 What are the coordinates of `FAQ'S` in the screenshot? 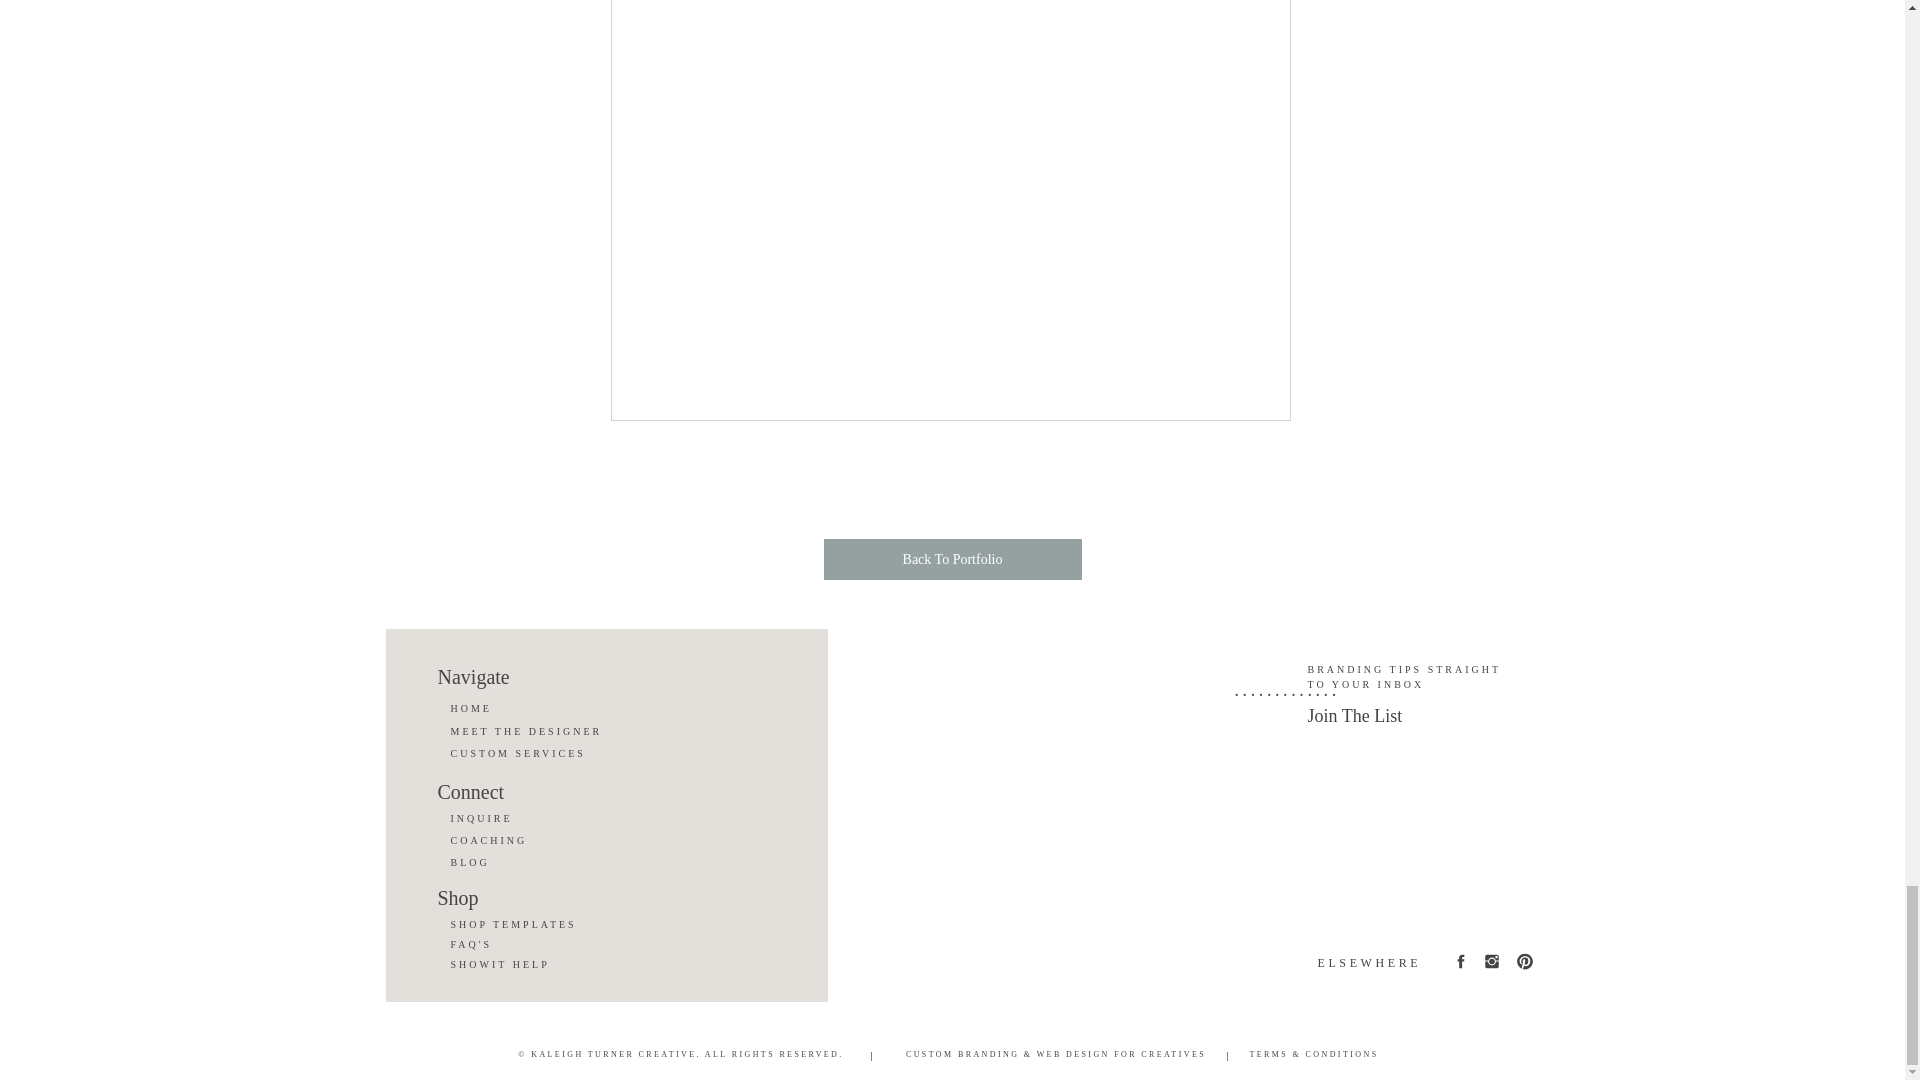 It's located at (518, 944).